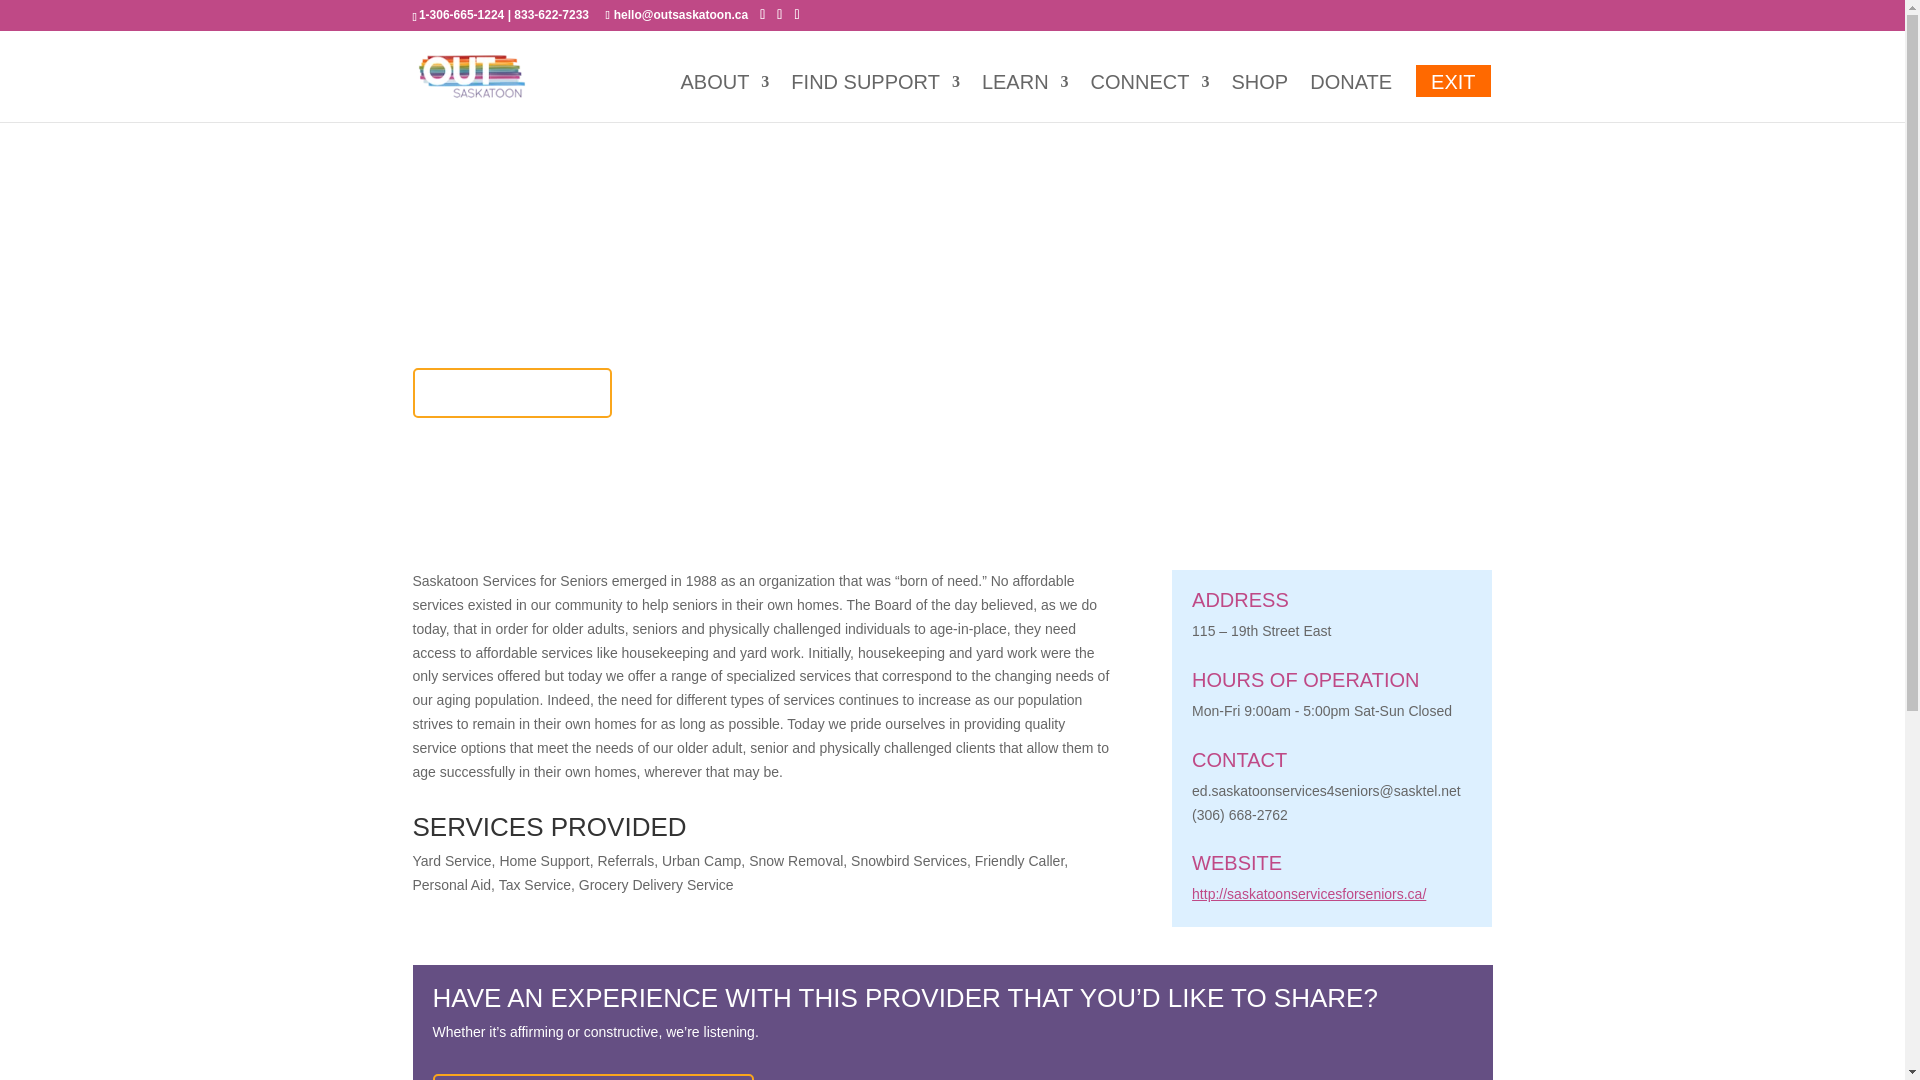 The image size is (1920, 1080). What do you see at coordinates (724, 98) in the screenshot?
I see `ABOUT` at bounding box center [724, 98].